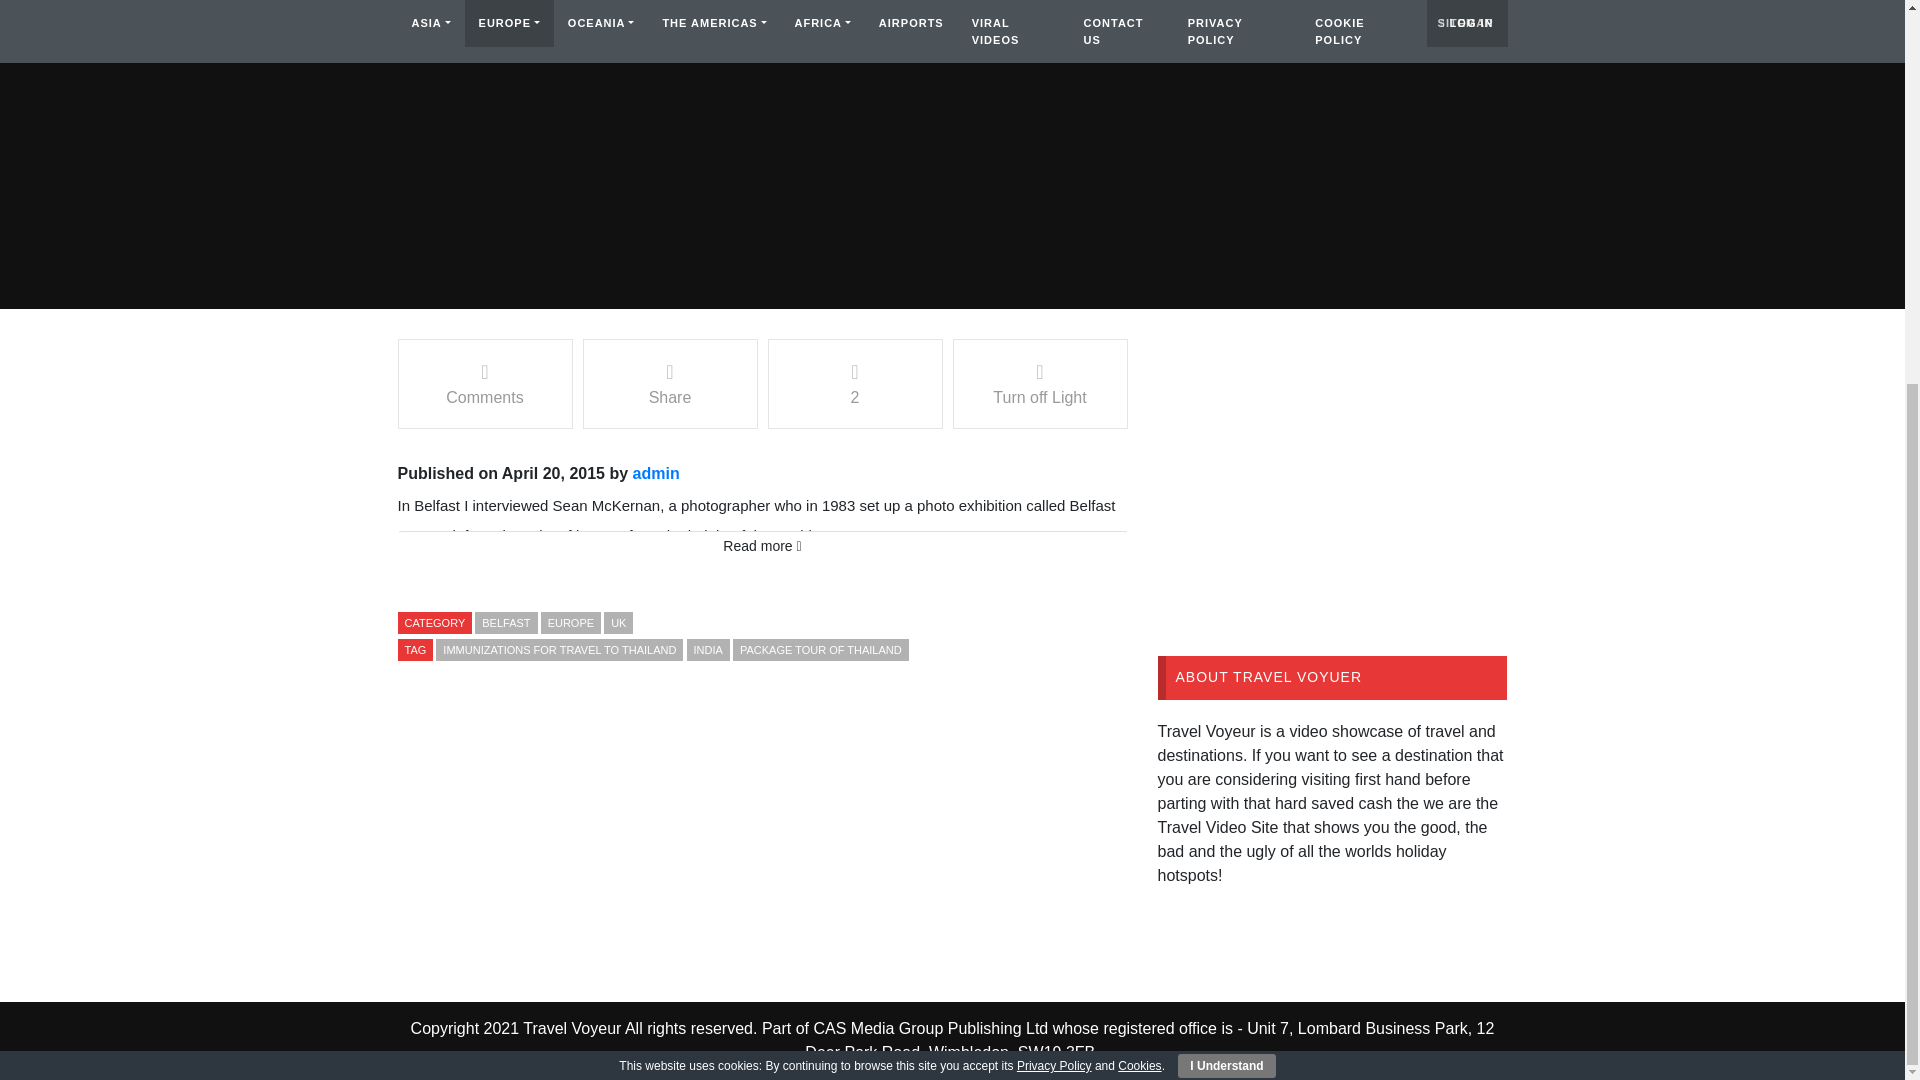 Image resolution: width=1920 pixels, height=1080 pixels. Describe the element at coordinates (484, 384) in the screenshot. I see `Comments` at that location.